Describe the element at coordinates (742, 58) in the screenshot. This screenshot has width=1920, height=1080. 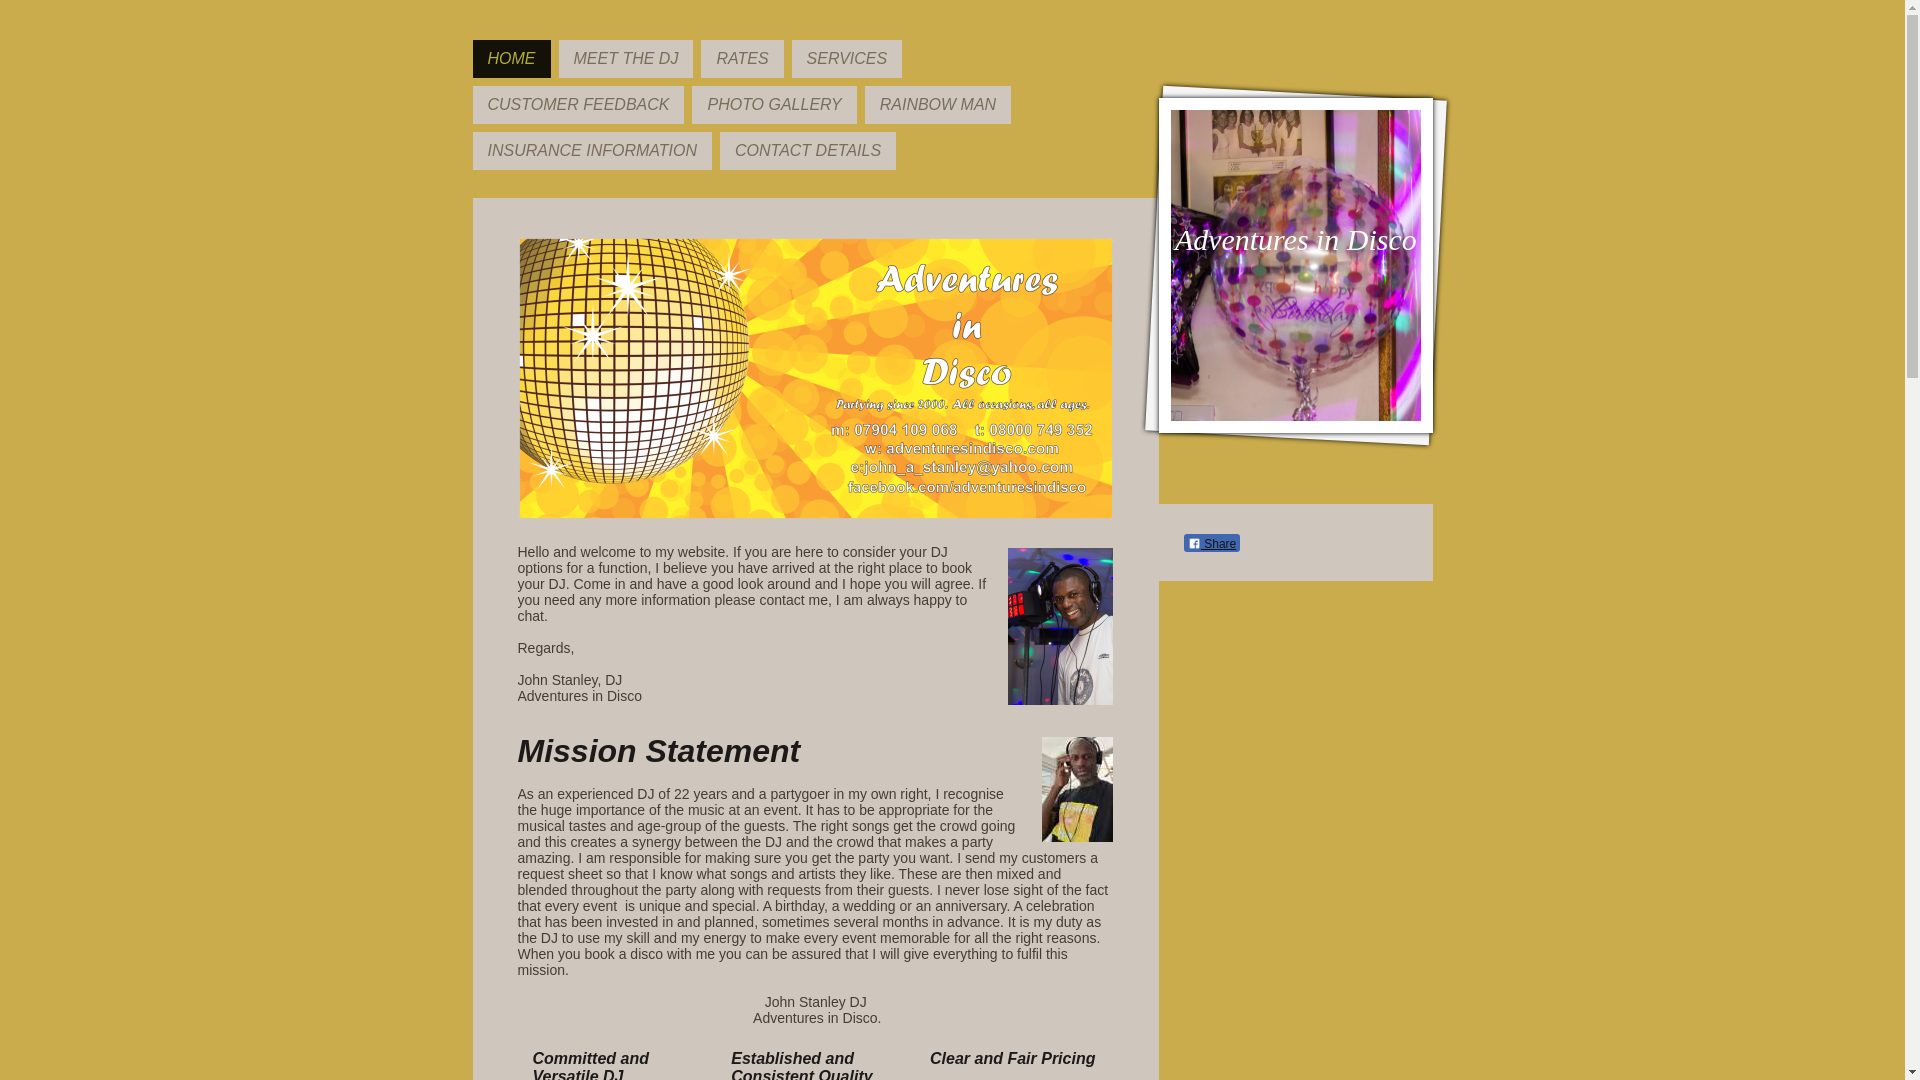
I see `RATES` at that location.